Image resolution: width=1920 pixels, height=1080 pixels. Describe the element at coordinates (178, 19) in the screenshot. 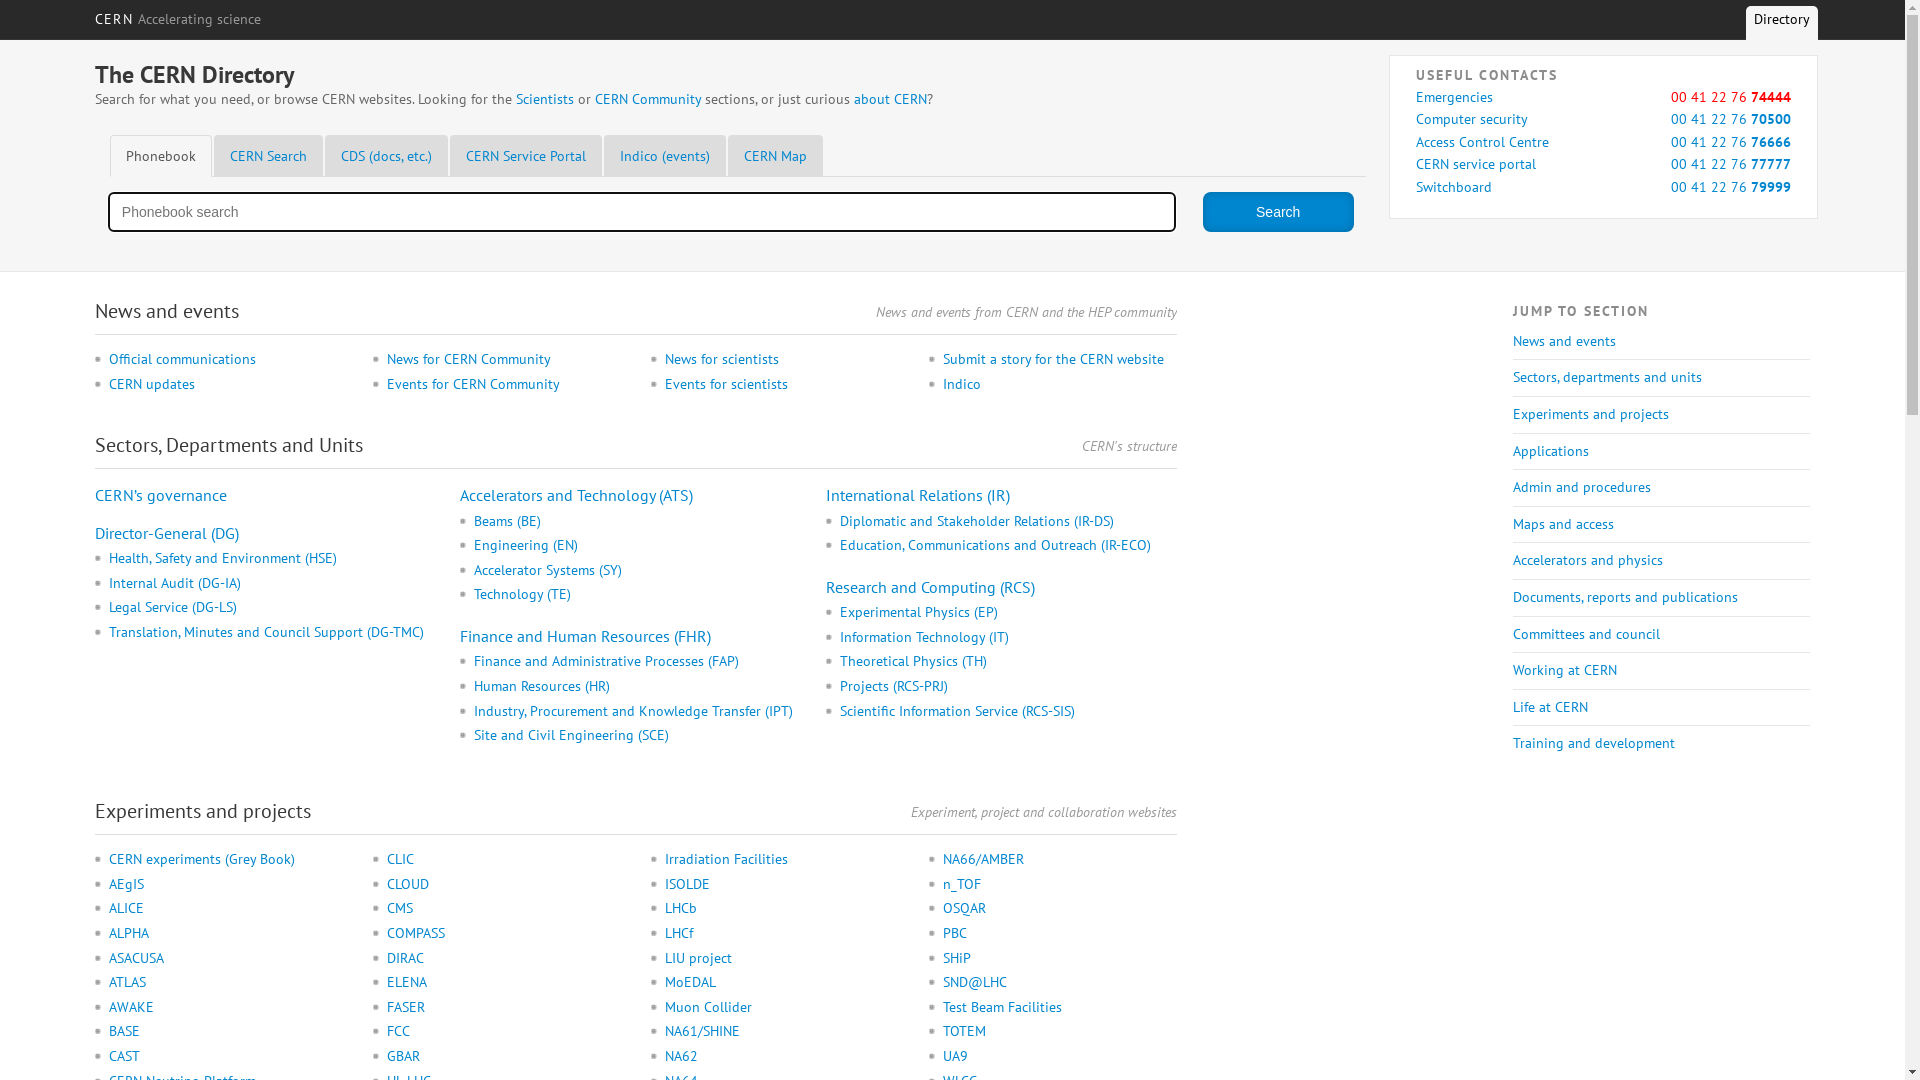

I see `CERN Accelerating science` at that location.